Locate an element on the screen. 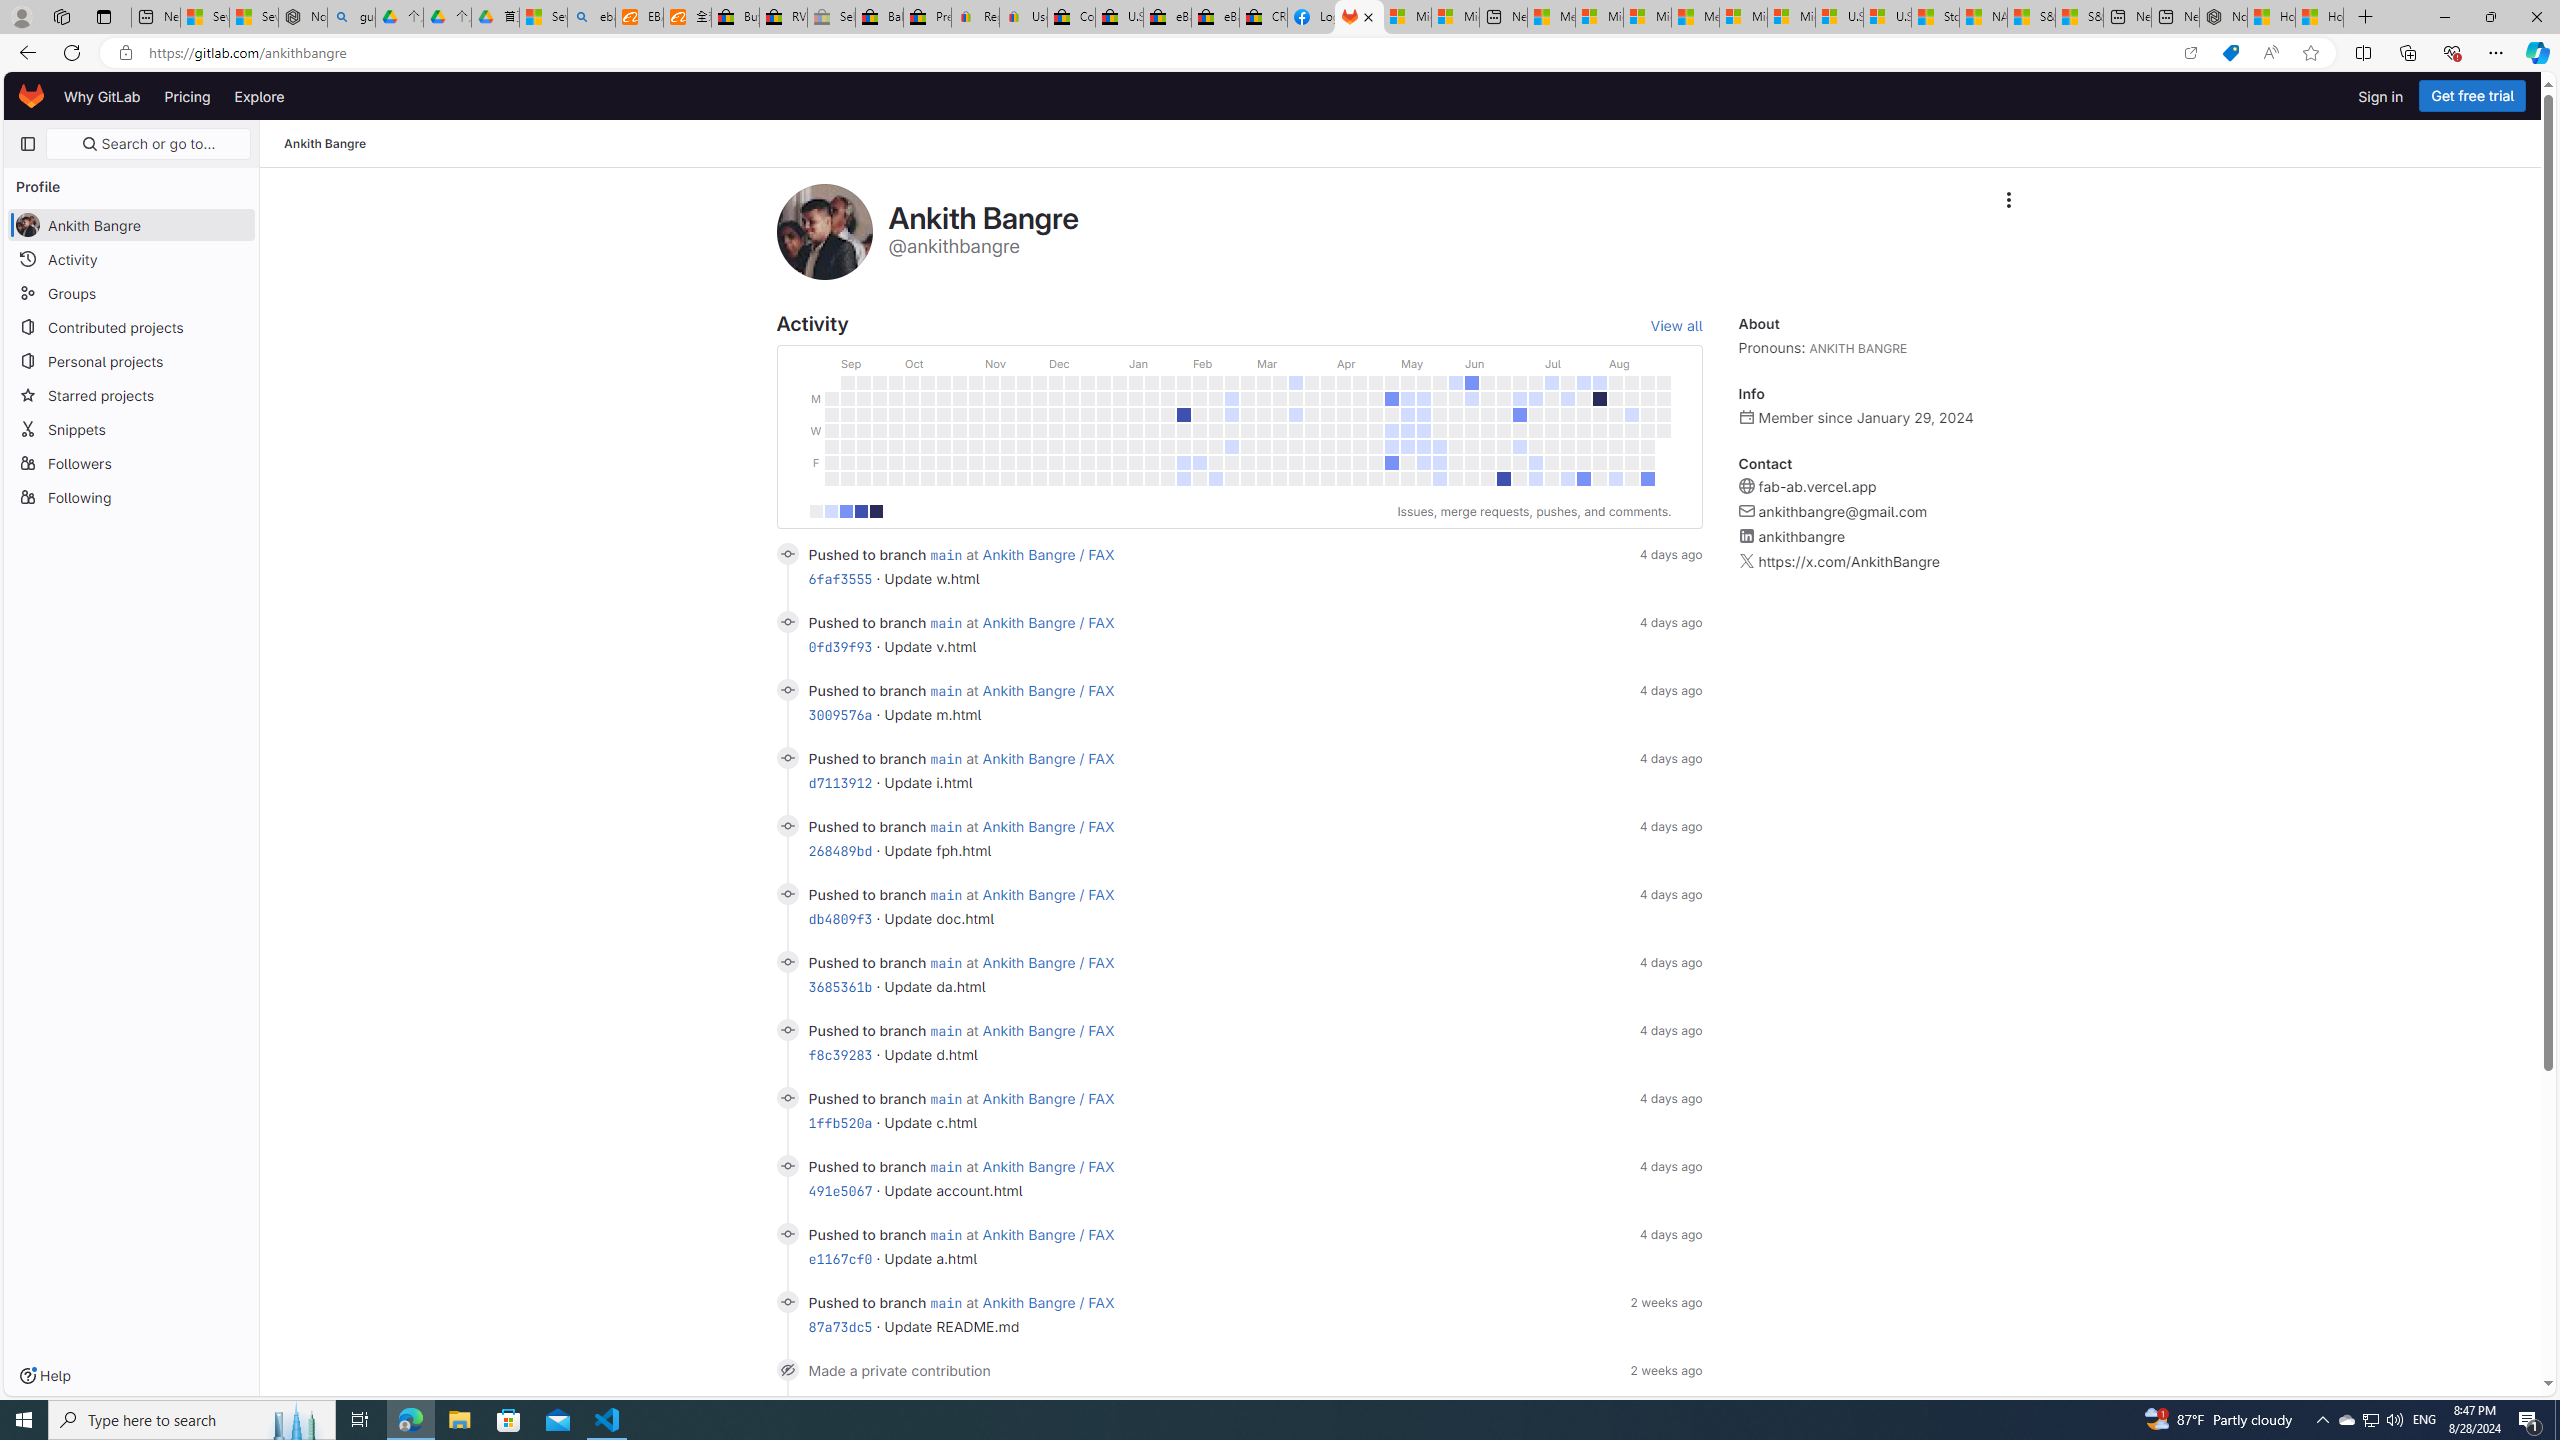  U.S. State Privacy Disclosures - eBay Inc. is located at coordinates (1120, 17).